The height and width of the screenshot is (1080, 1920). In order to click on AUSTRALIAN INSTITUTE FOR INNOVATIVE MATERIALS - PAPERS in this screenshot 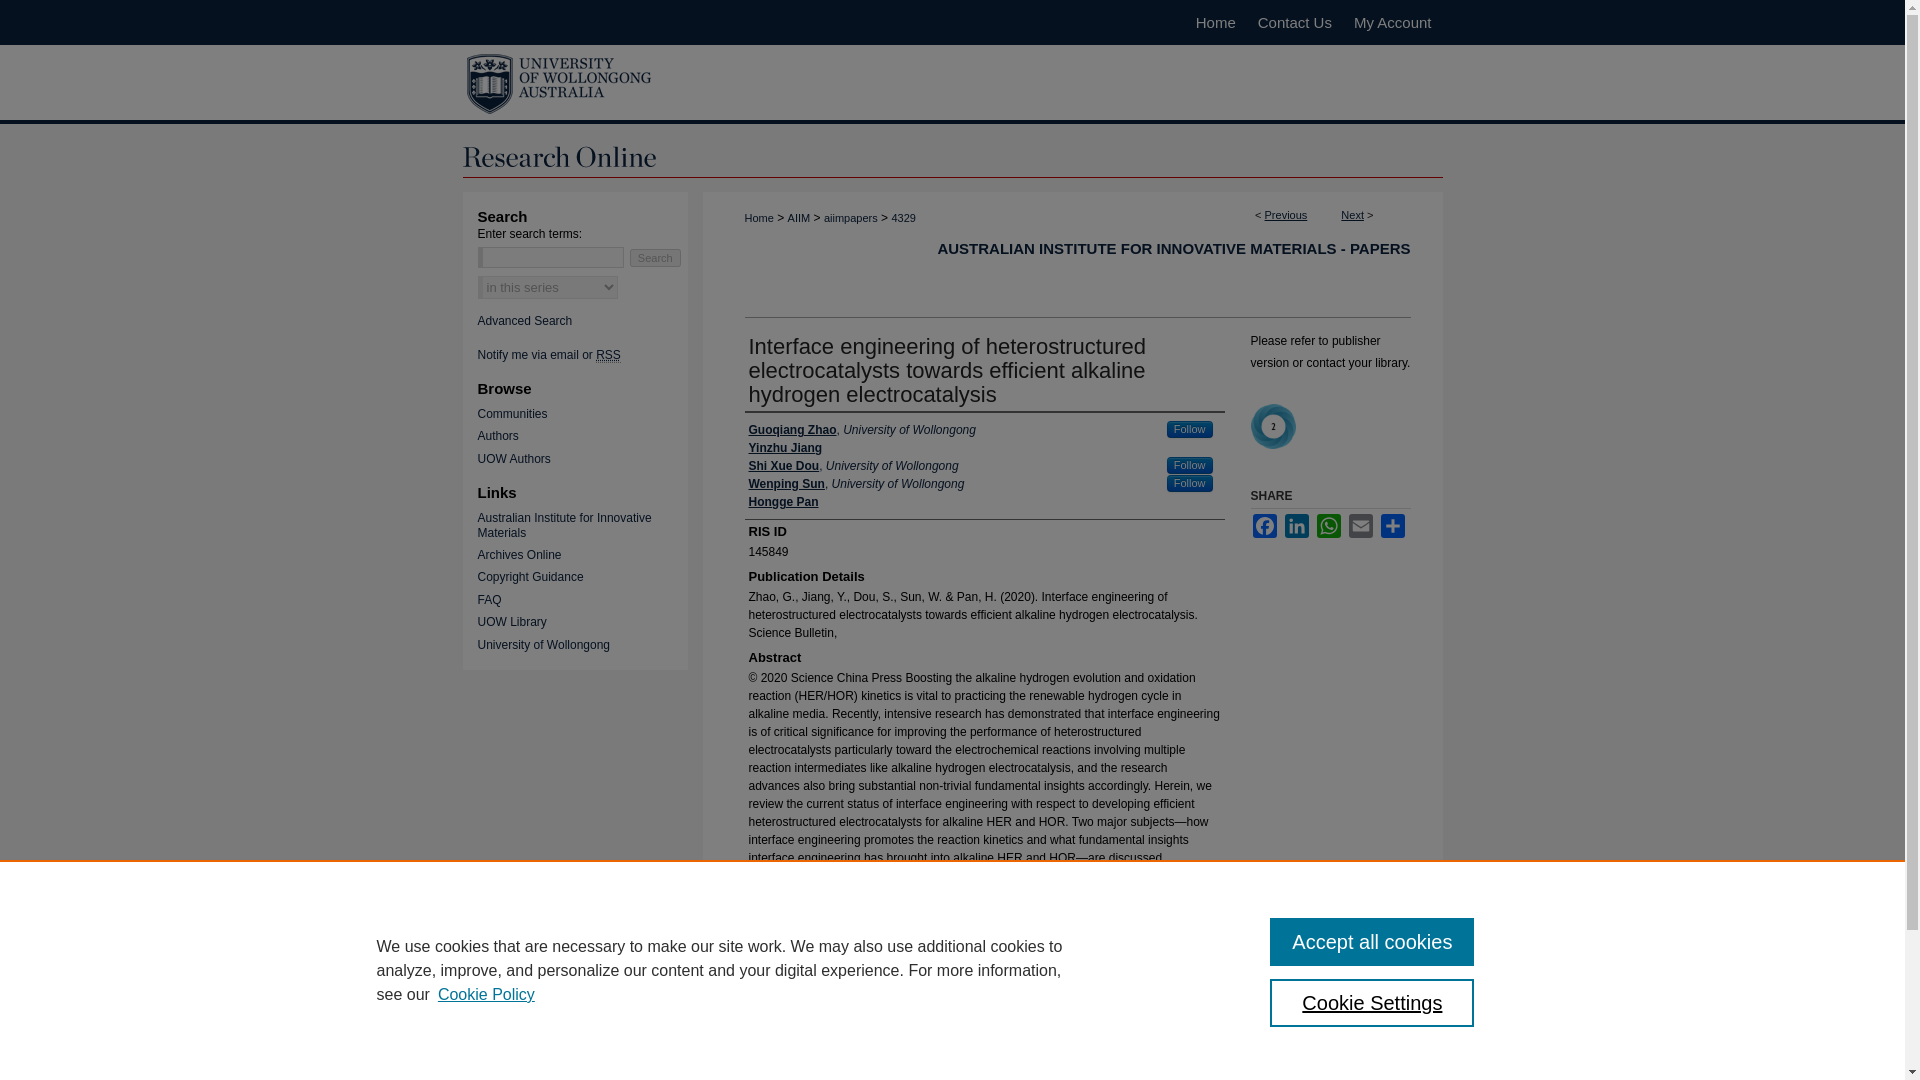, I will do `click(1172, 248)`.